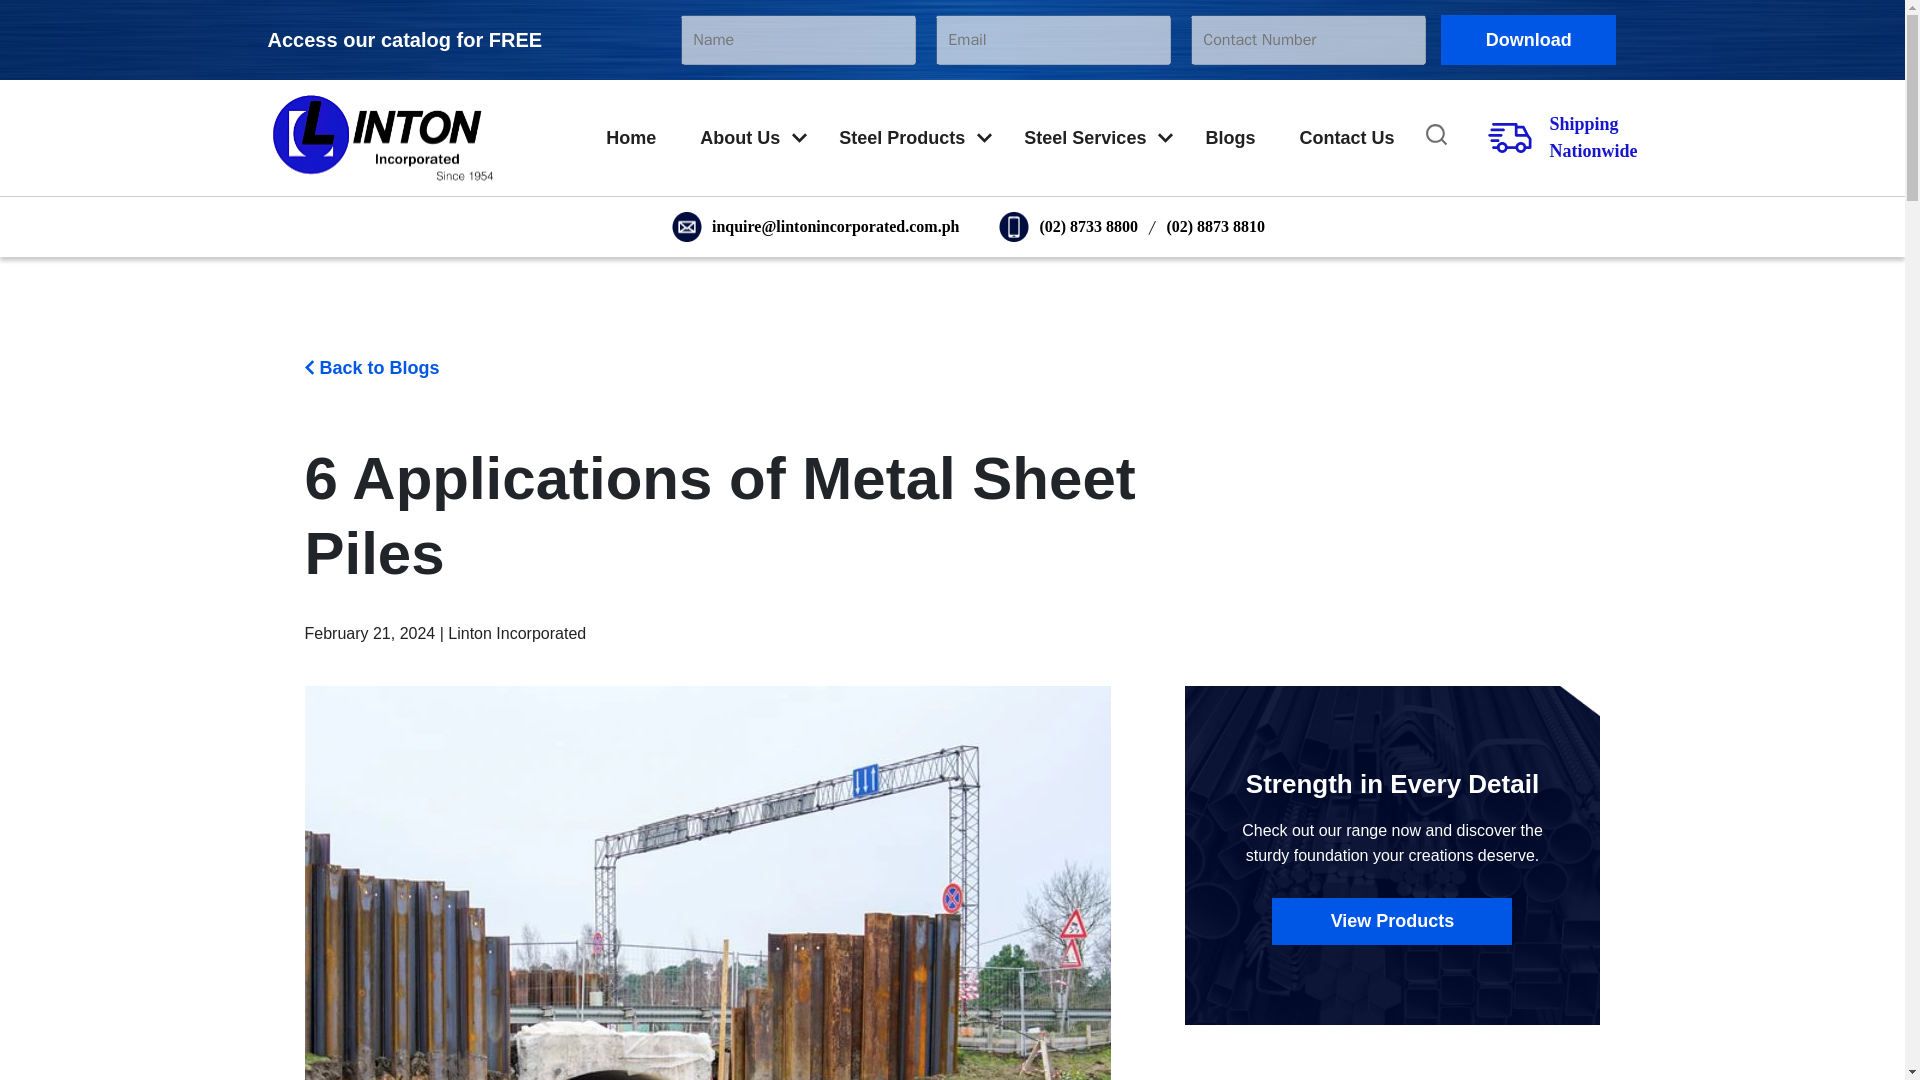 Image resolution: width=1920 pixels, height=1080 pixels. What do you see at coordinates (739, 138) in the screenshot?
I see `About Us` at bounding box center [739, 138].